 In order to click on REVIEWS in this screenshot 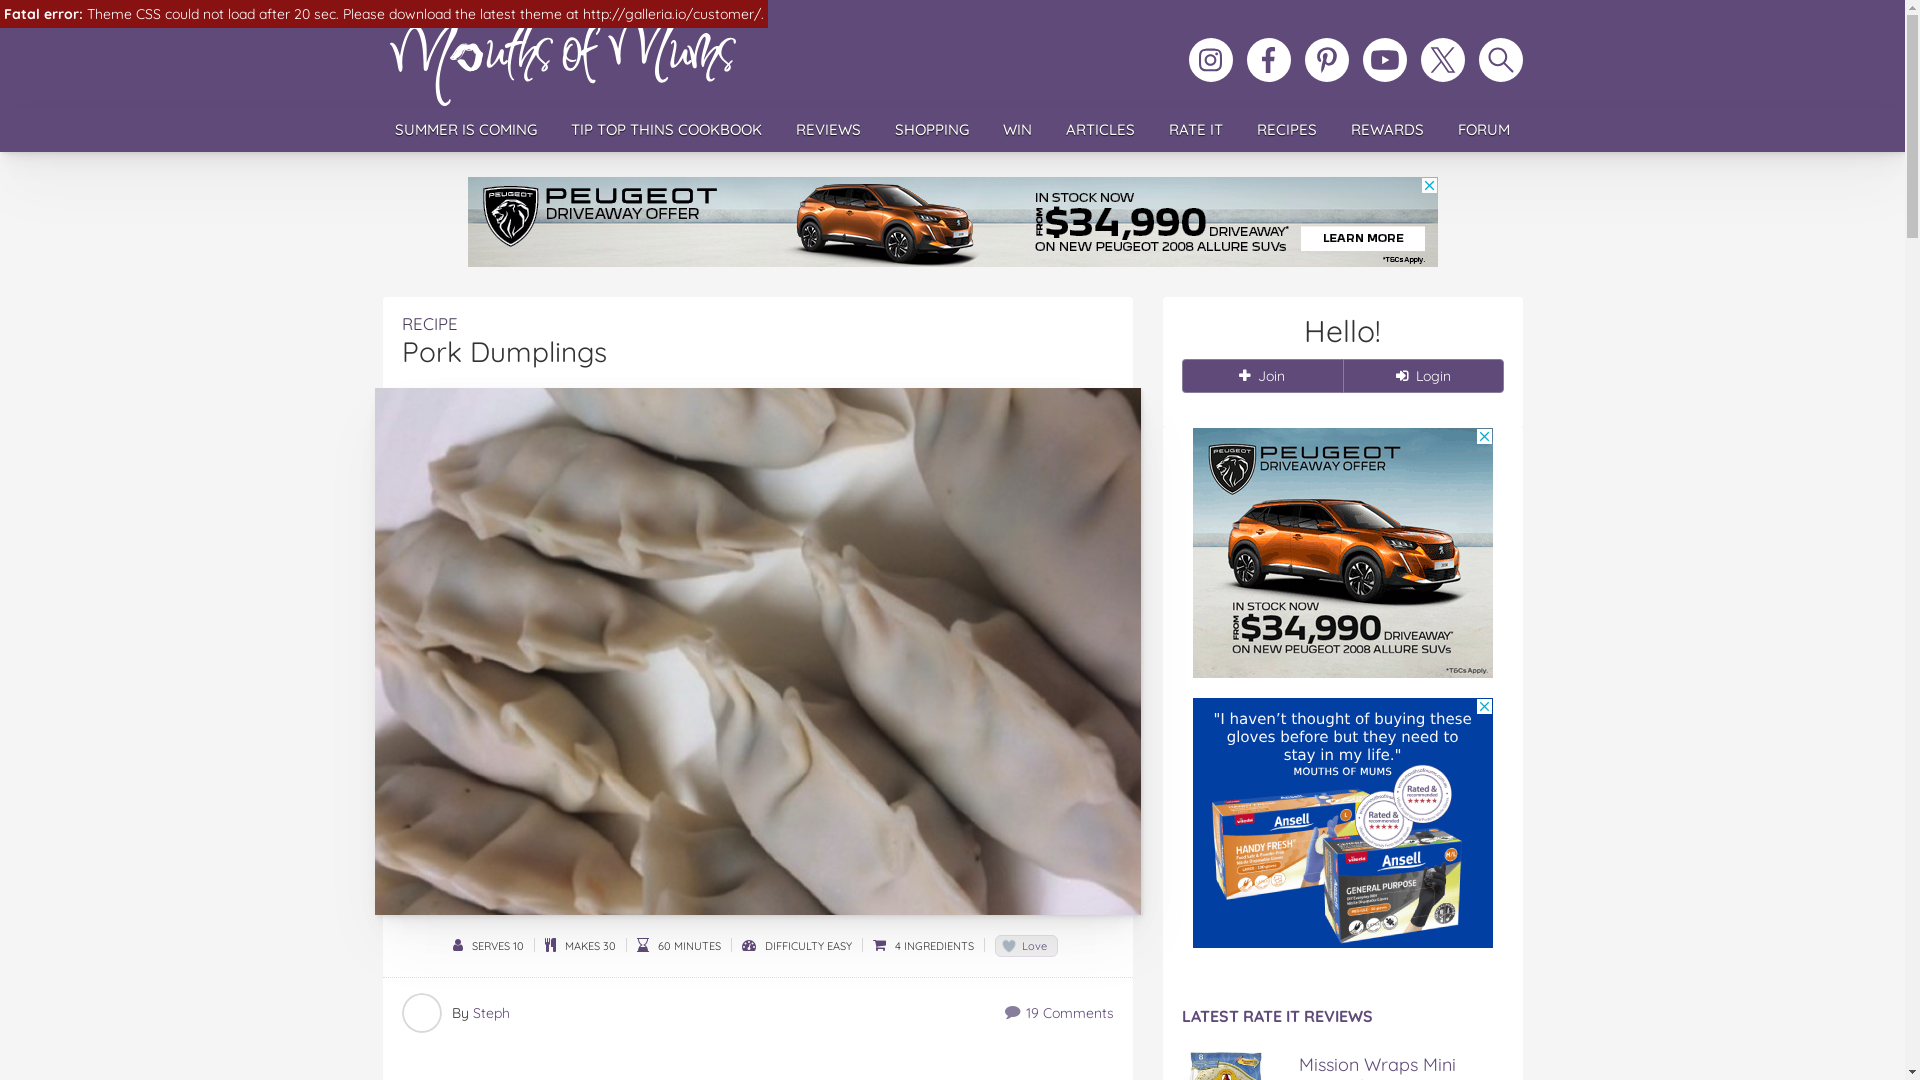, I will do `click(828, 130)`.